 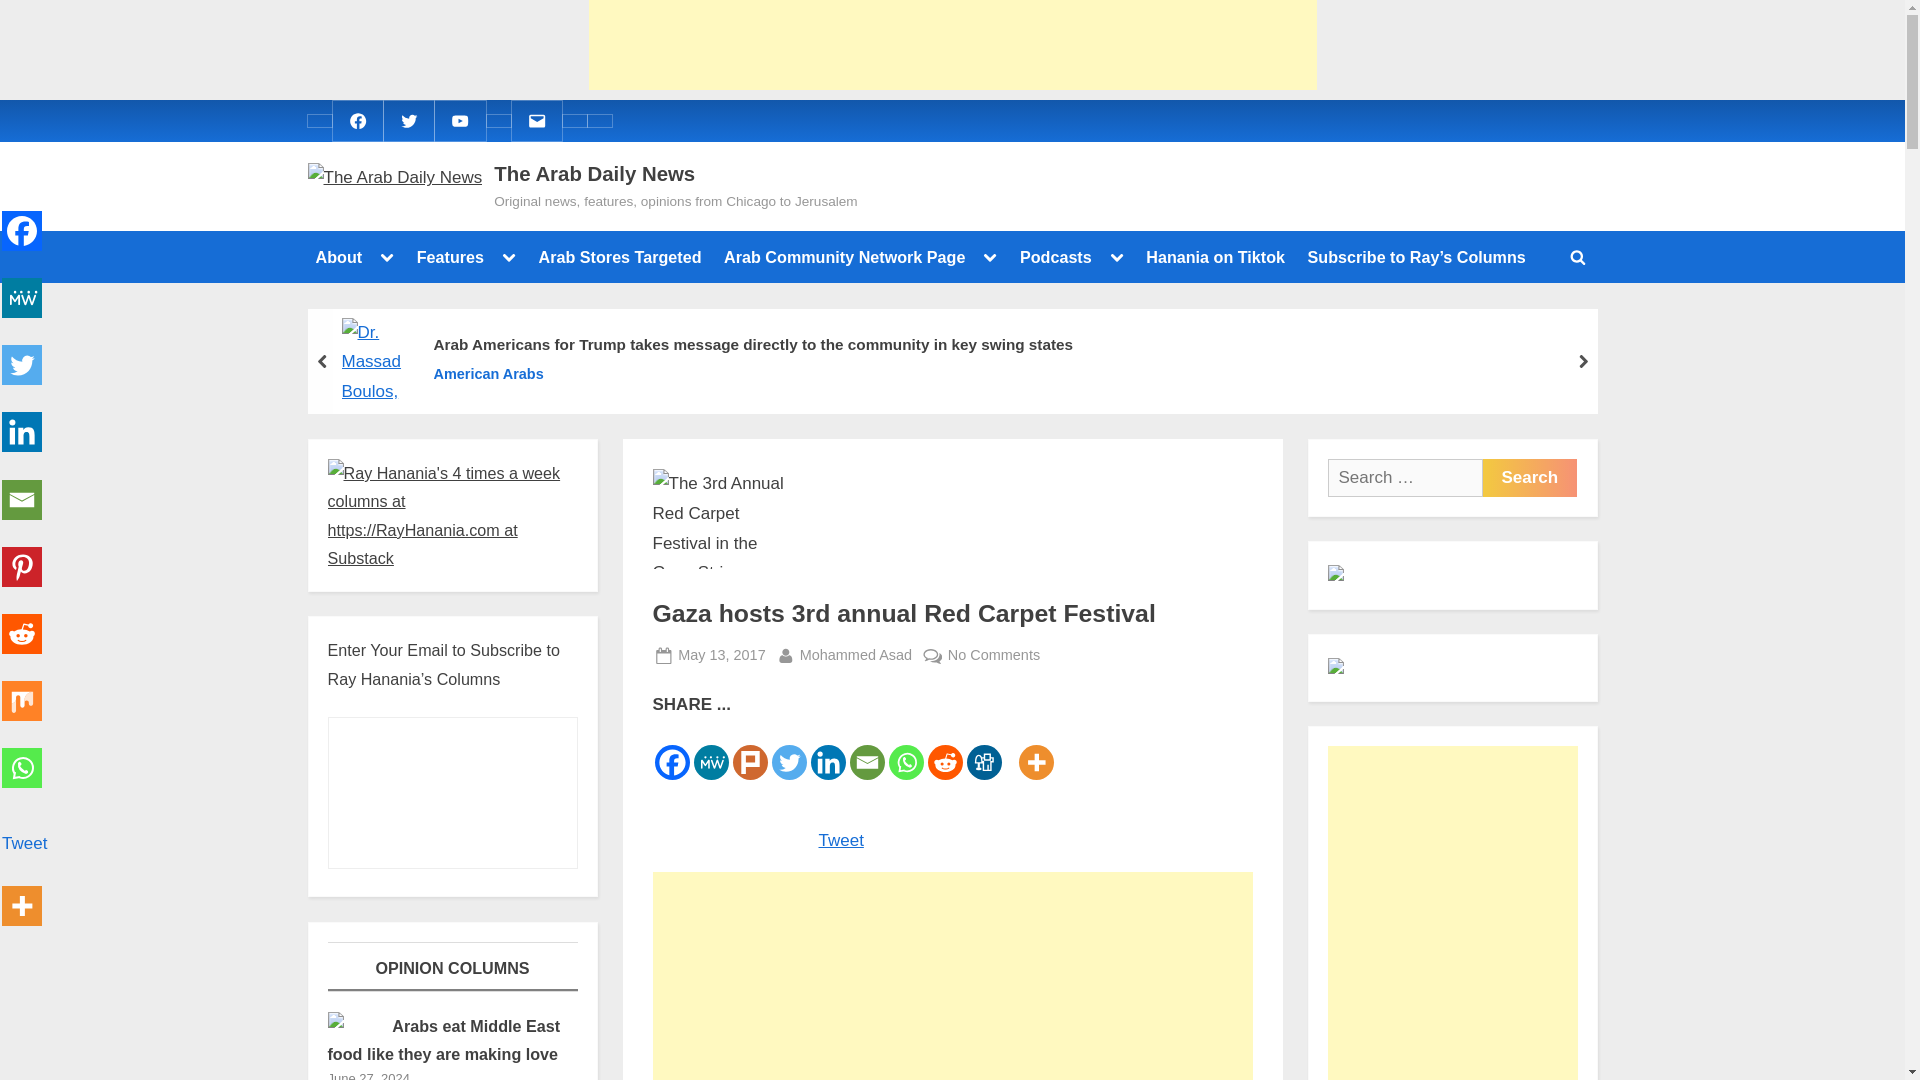 What do you see at coordinates (1529, 478) in the screenshot?
I see `Search` at bounding box center [1529, 478].